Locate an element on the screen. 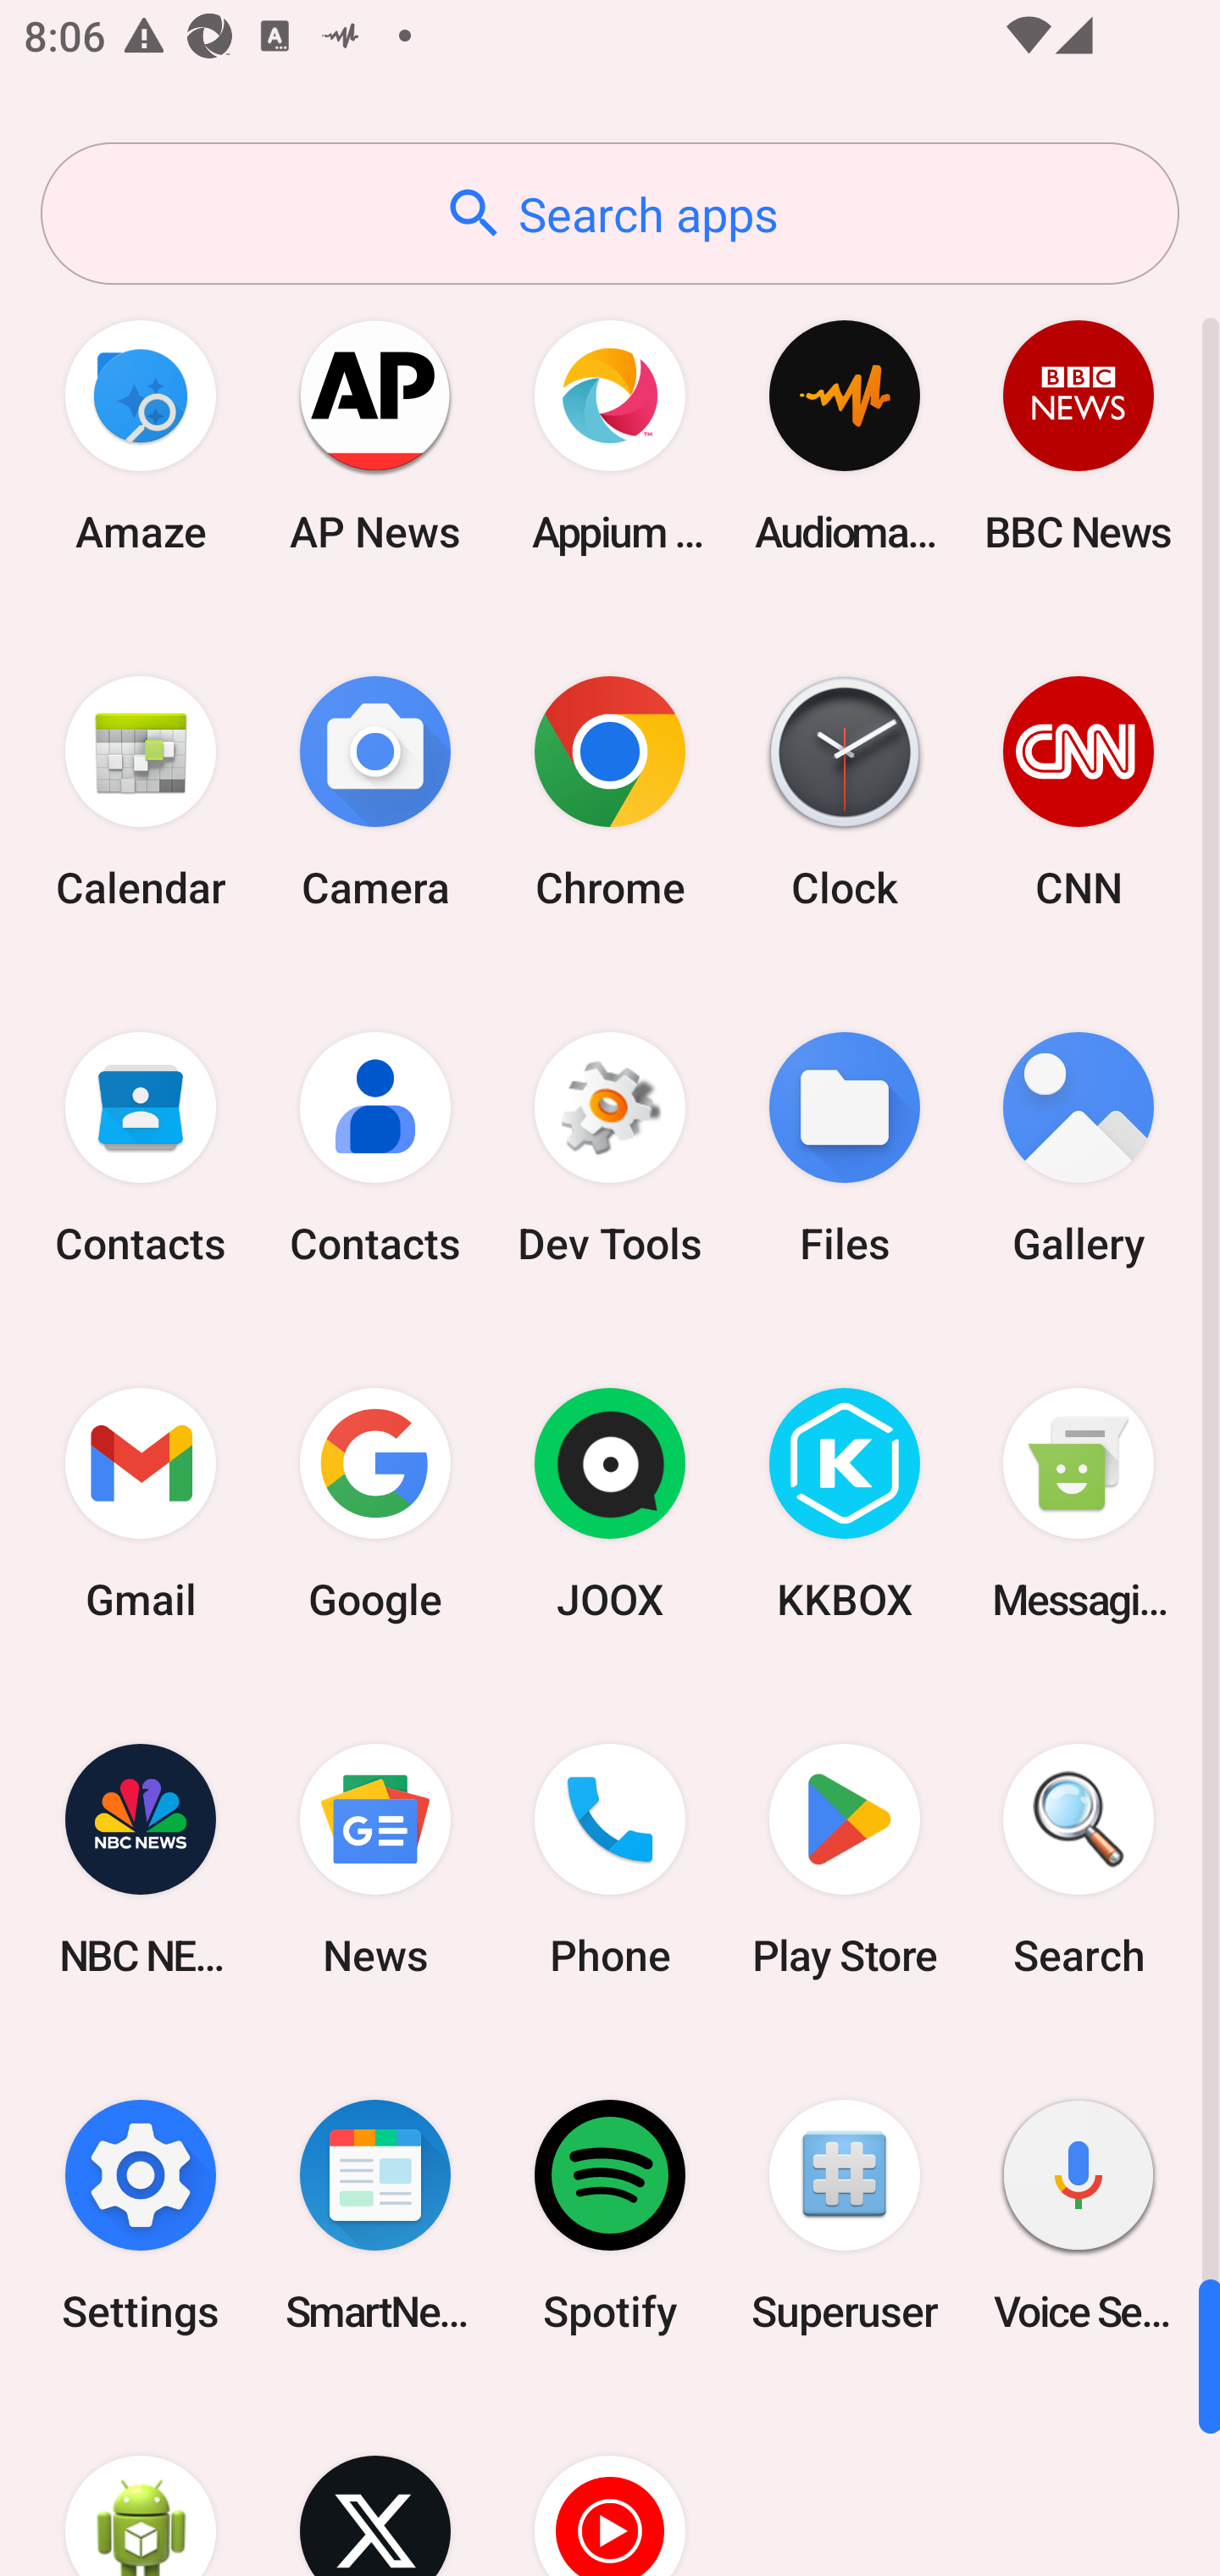 The image size is (1220, 2576). Camera is located at coordinates (375, 791).